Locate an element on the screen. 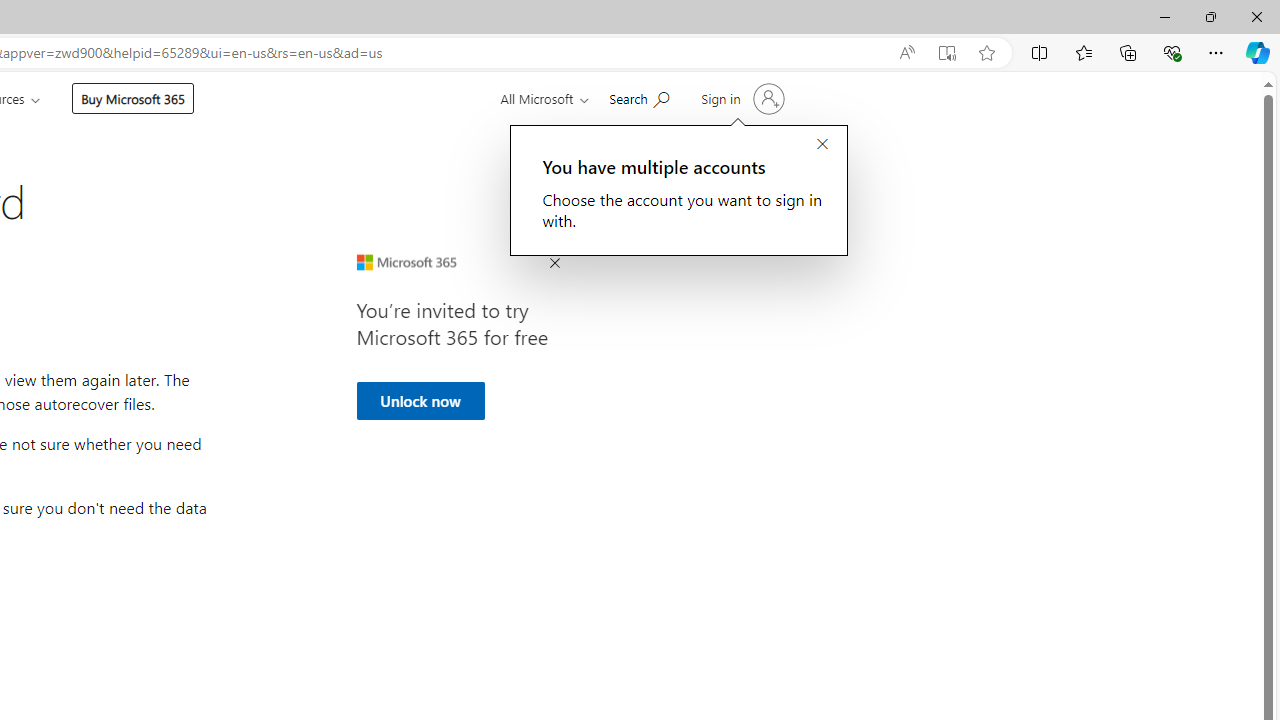 The height and width of the screenshot is (720, 1280). Collections is located at coordinates (1128, 52).